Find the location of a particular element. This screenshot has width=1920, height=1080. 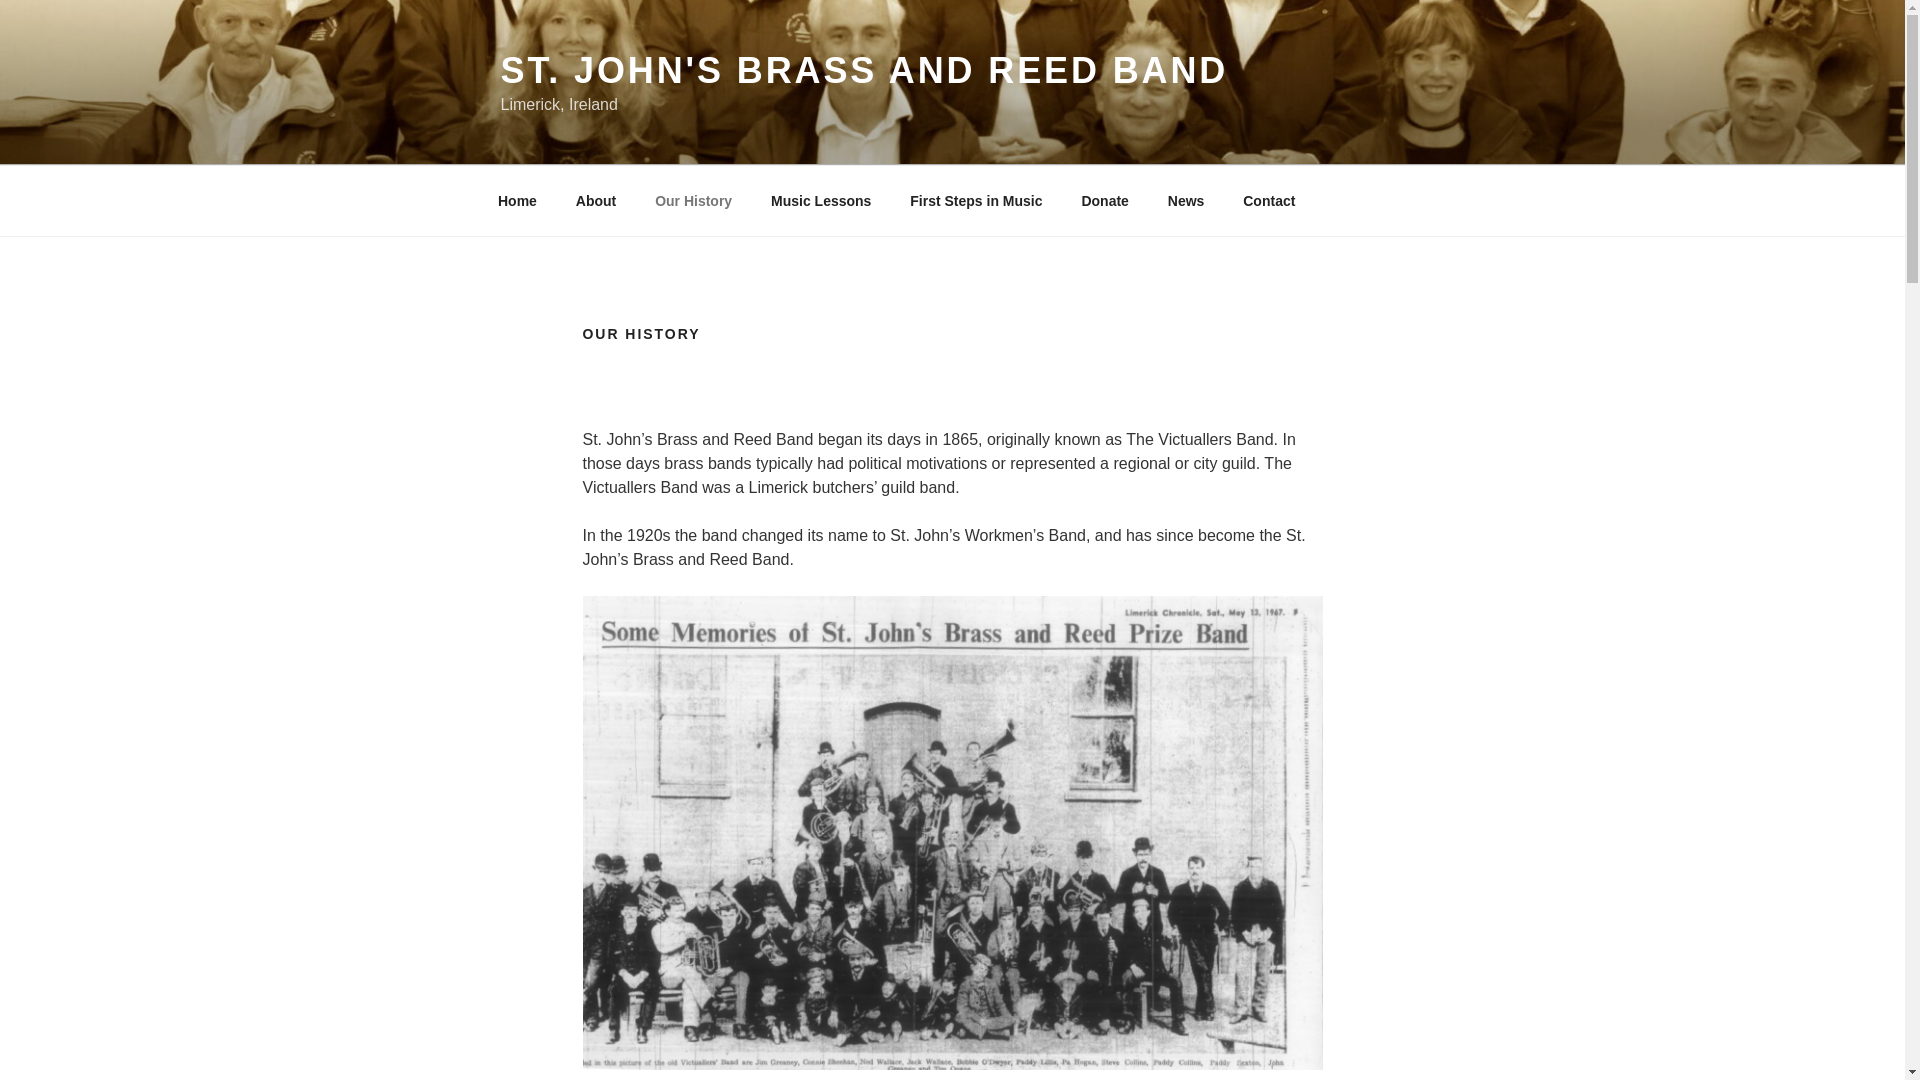

ST. JOHN'S BRASS AND REED BAND is located at coordinates (864, 70).